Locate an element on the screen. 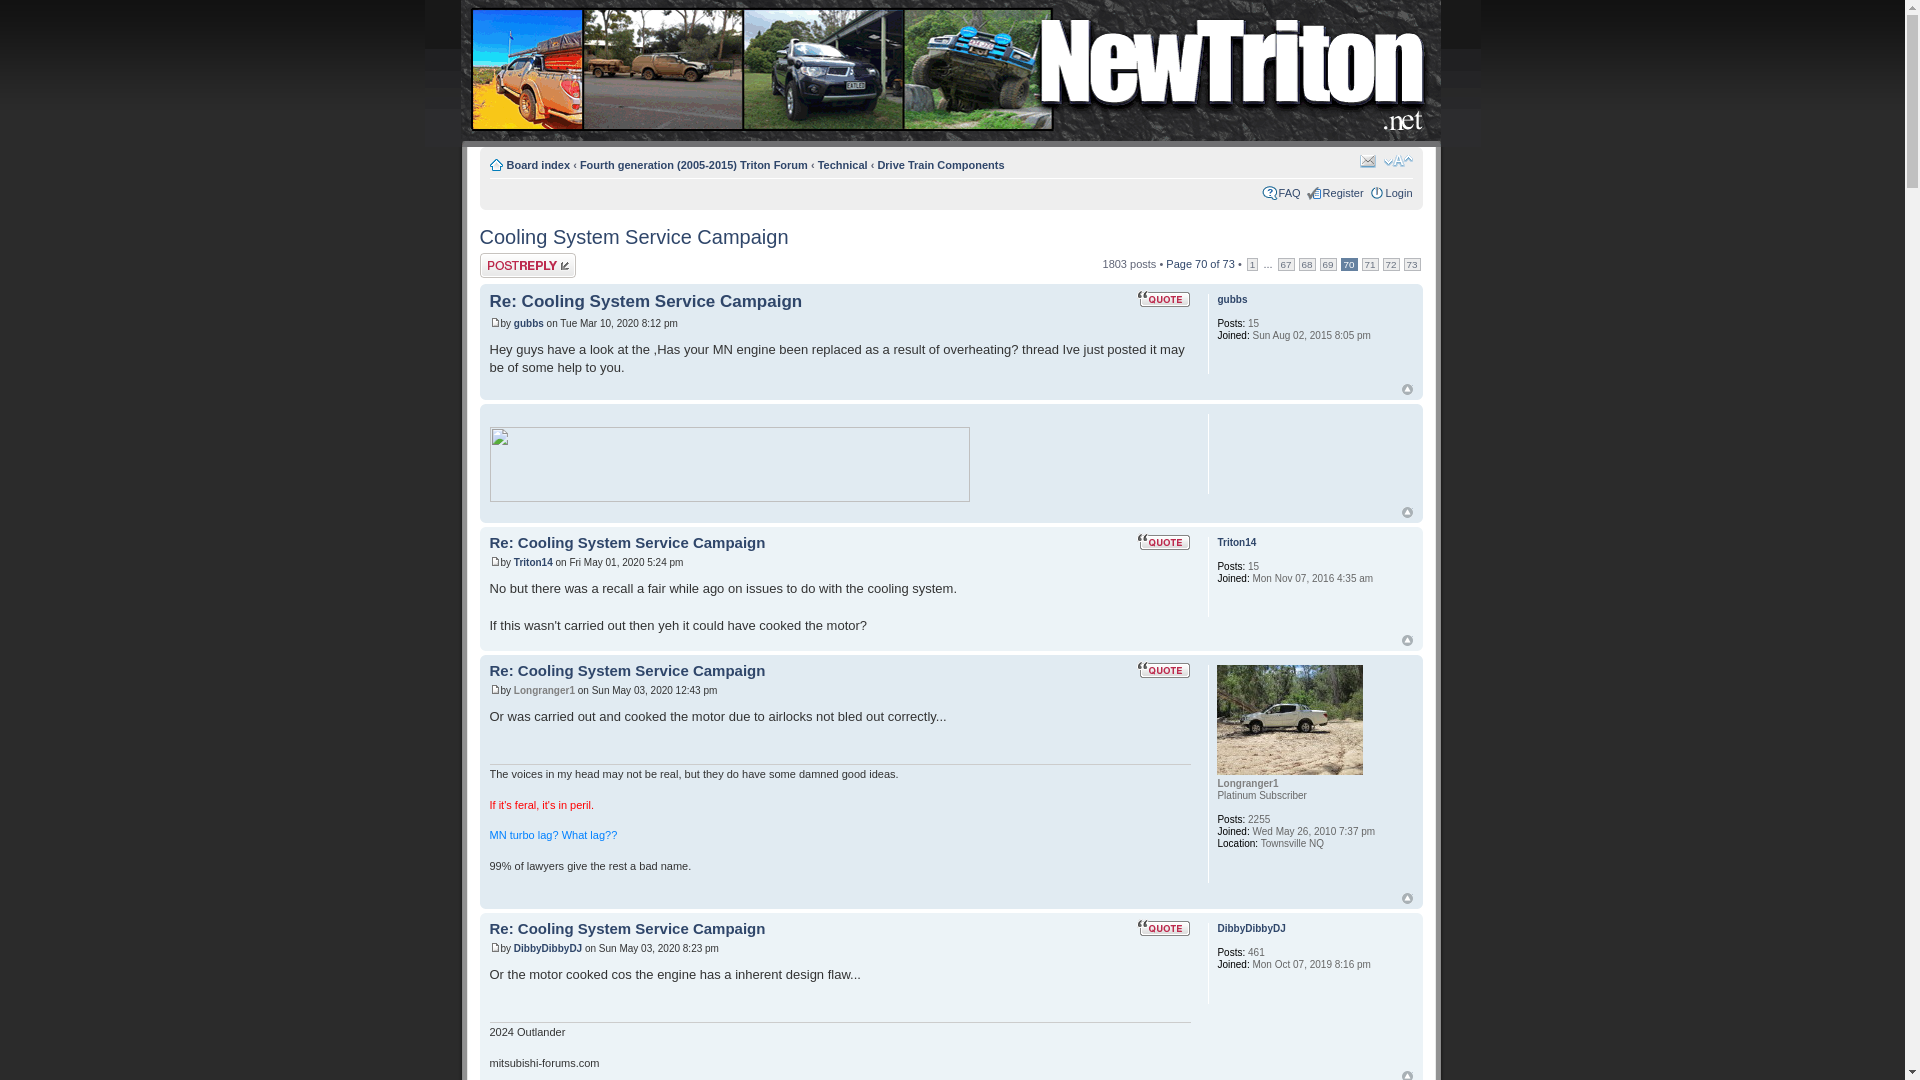 The height and width of the screenshot is (1080, 1920). gubbs is located at coordinates (528, 323).